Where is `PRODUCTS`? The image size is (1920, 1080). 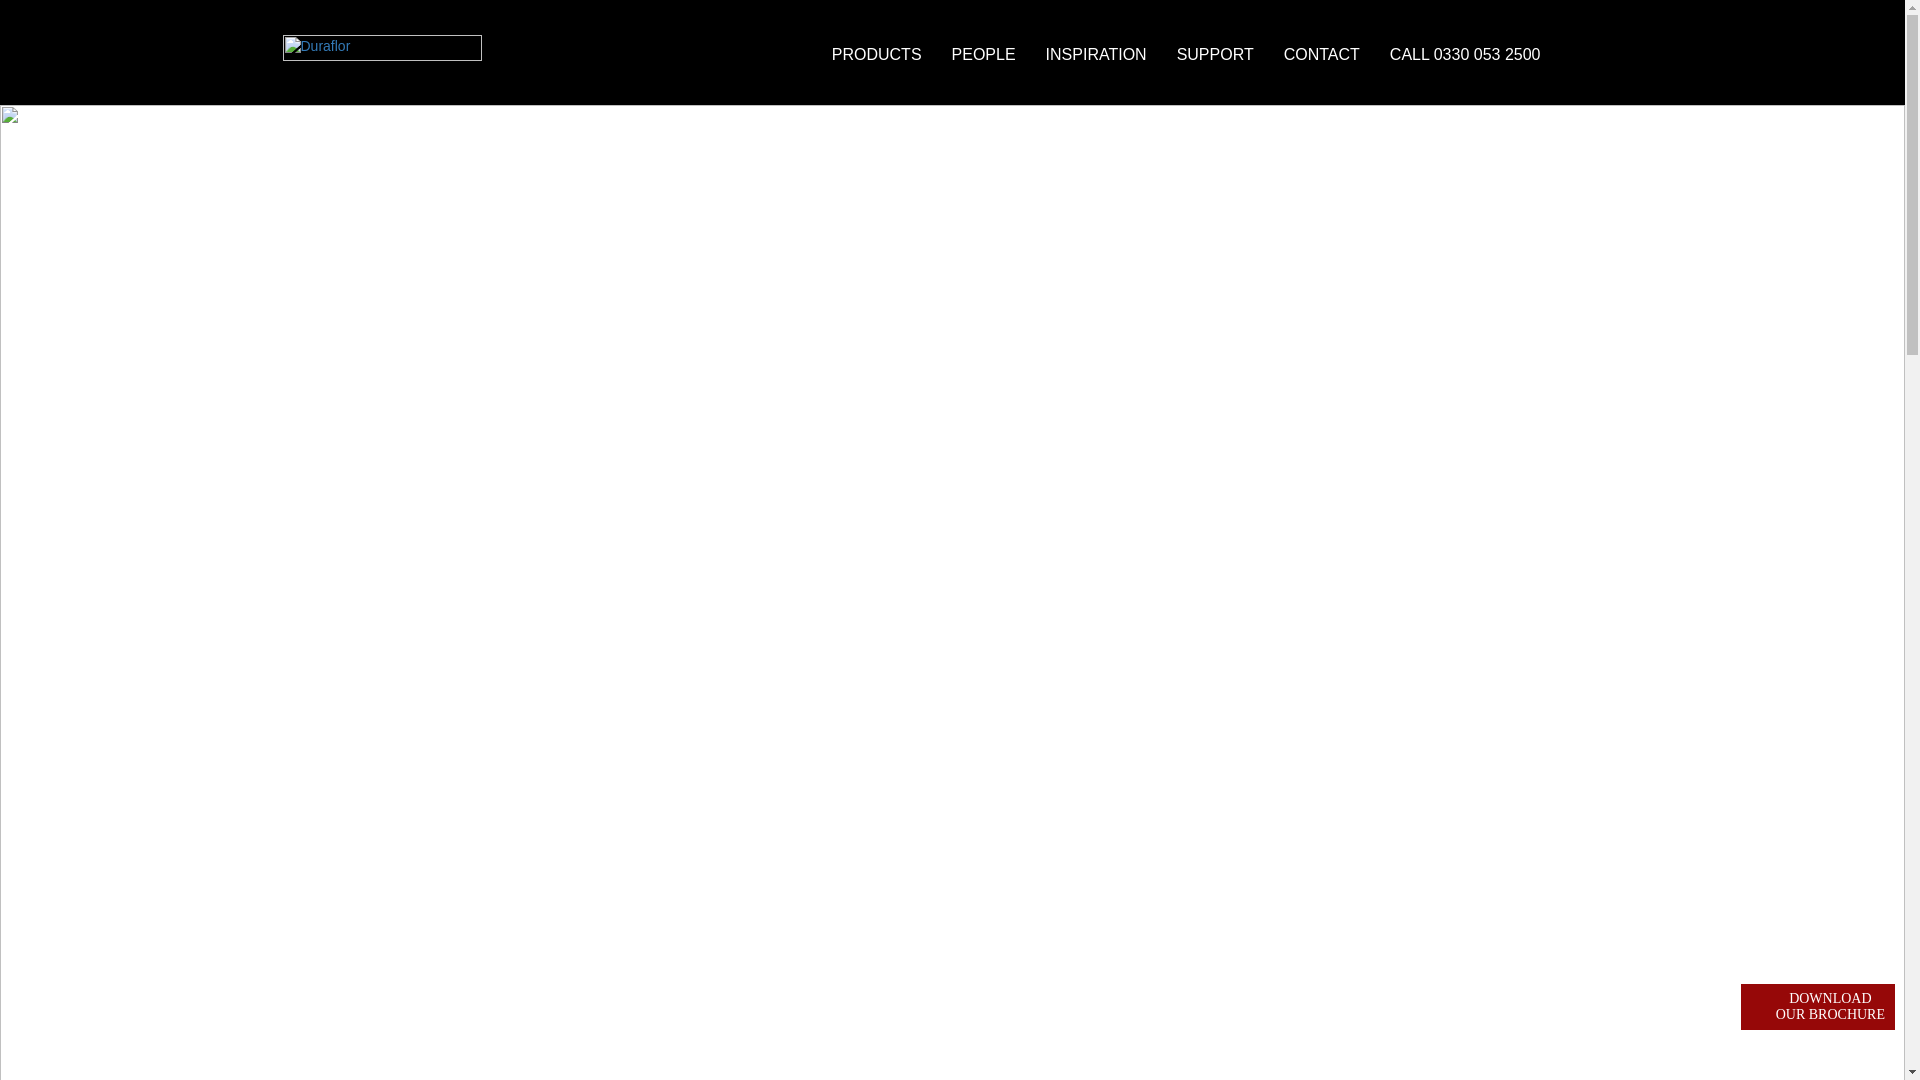
PRODUCTS is located at coordinates (876, 54).